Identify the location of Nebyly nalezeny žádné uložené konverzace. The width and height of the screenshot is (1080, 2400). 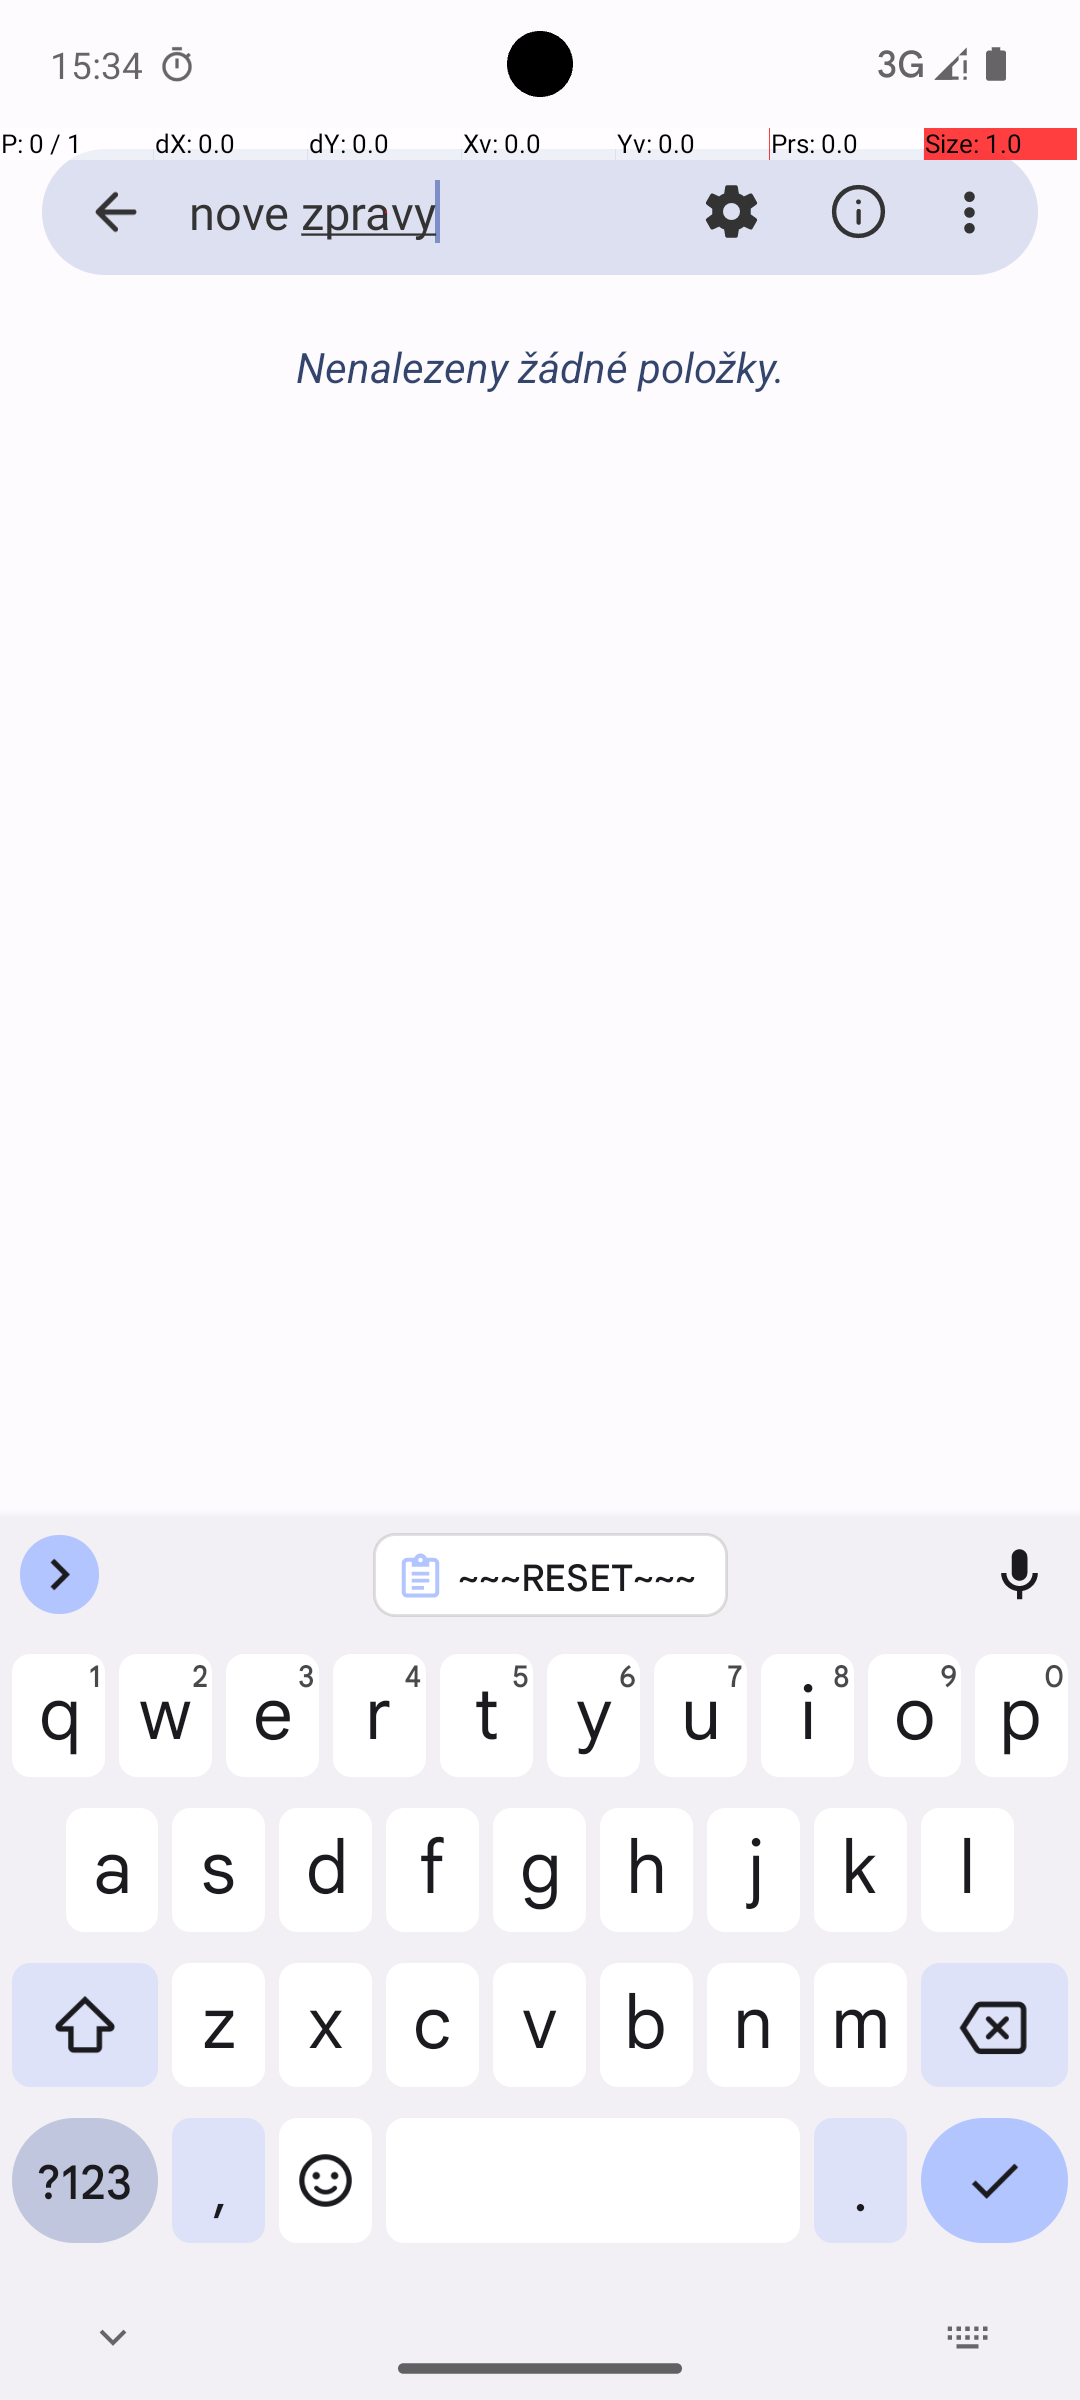
(540, 378).